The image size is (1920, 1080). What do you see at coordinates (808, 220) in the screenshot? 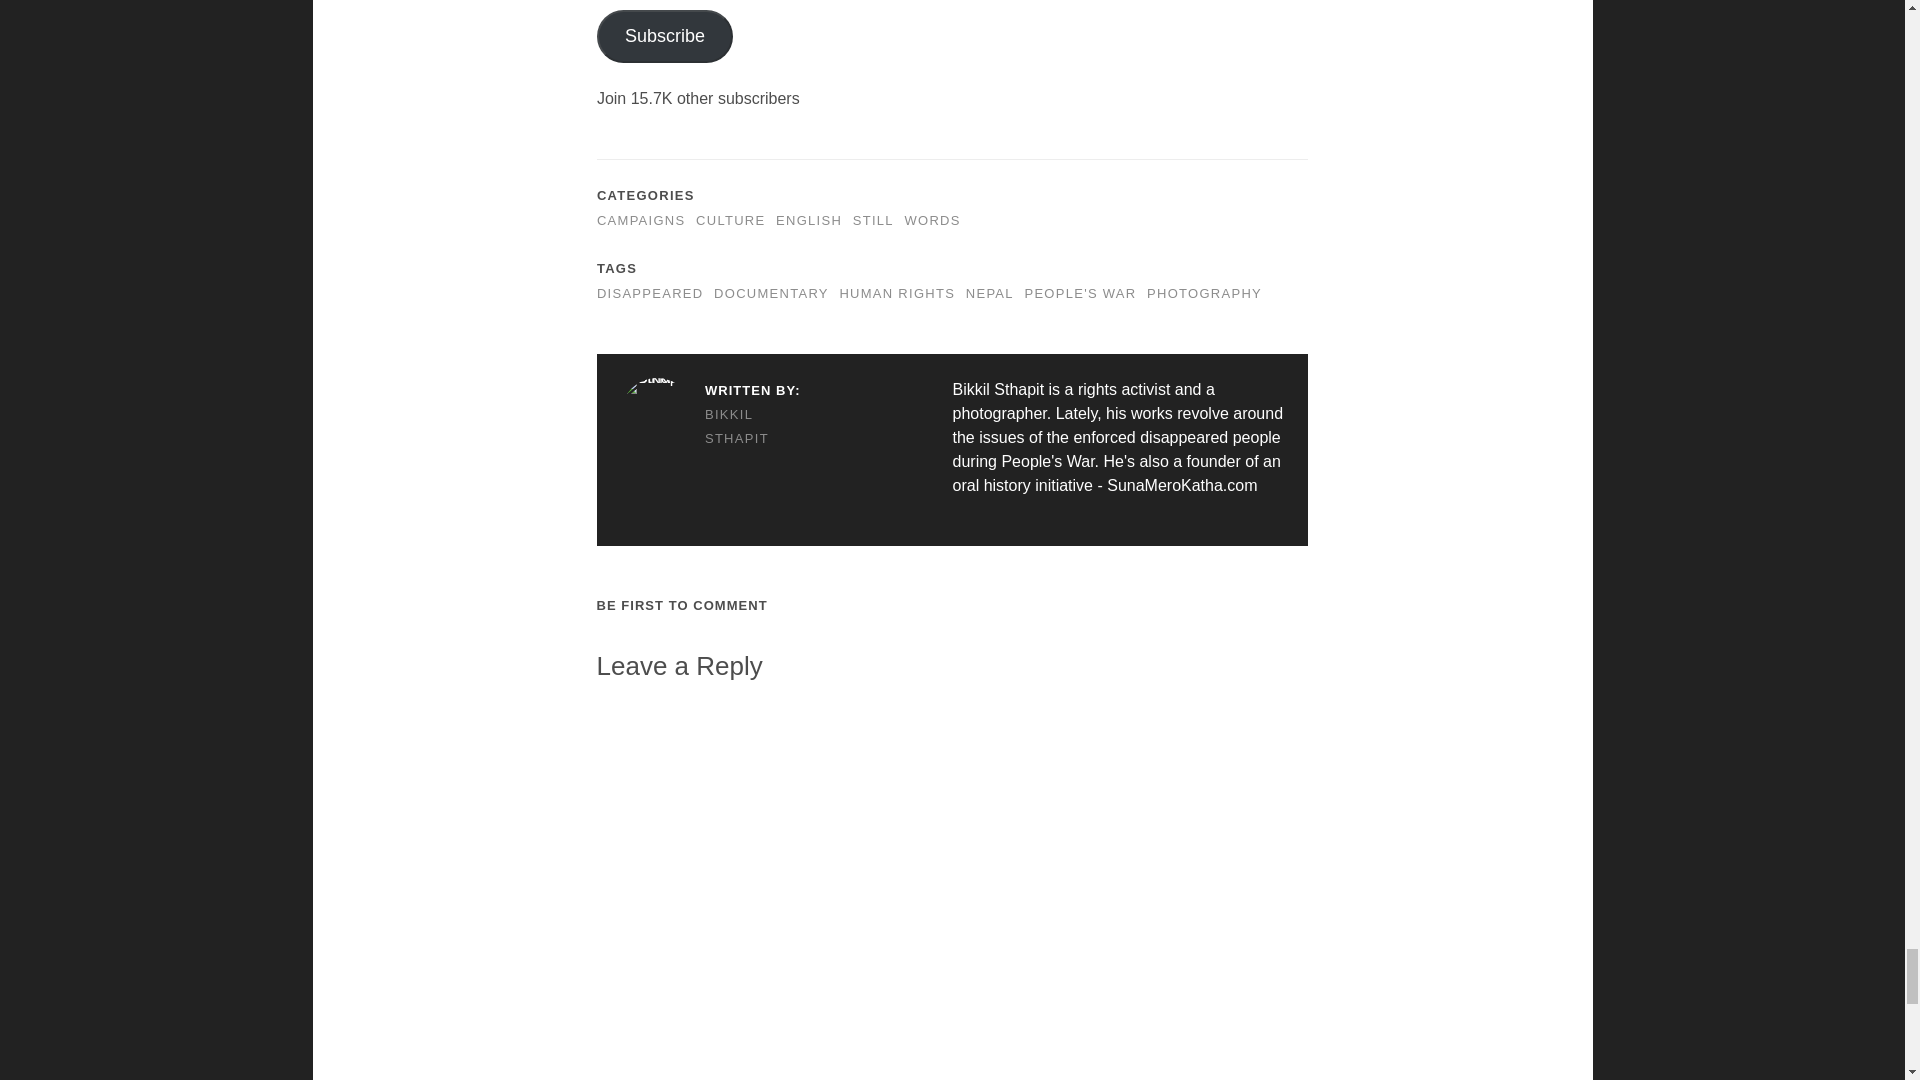
I see `ENGLISH` at bounding box center [808, 220].